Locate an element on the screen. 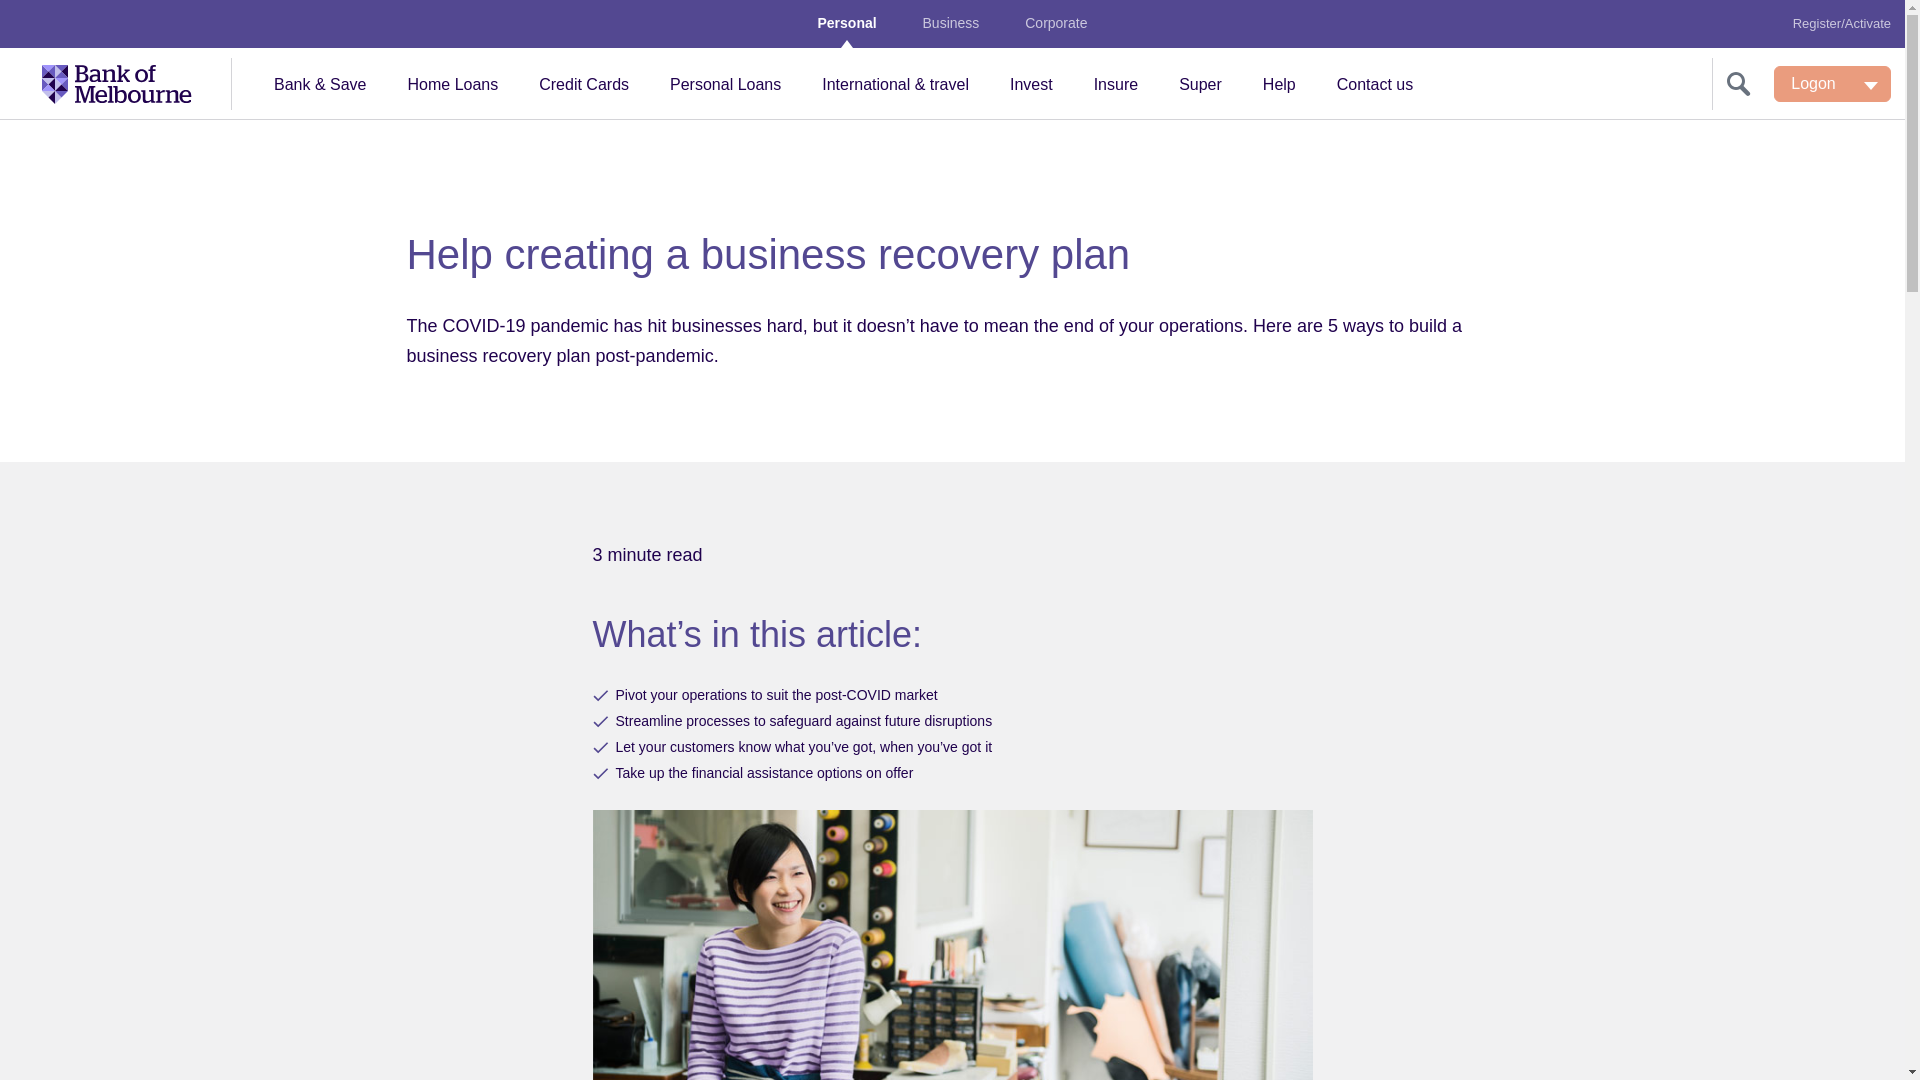 The image size is (1920, 1080). Invest is located at coordinates (1032, 84).